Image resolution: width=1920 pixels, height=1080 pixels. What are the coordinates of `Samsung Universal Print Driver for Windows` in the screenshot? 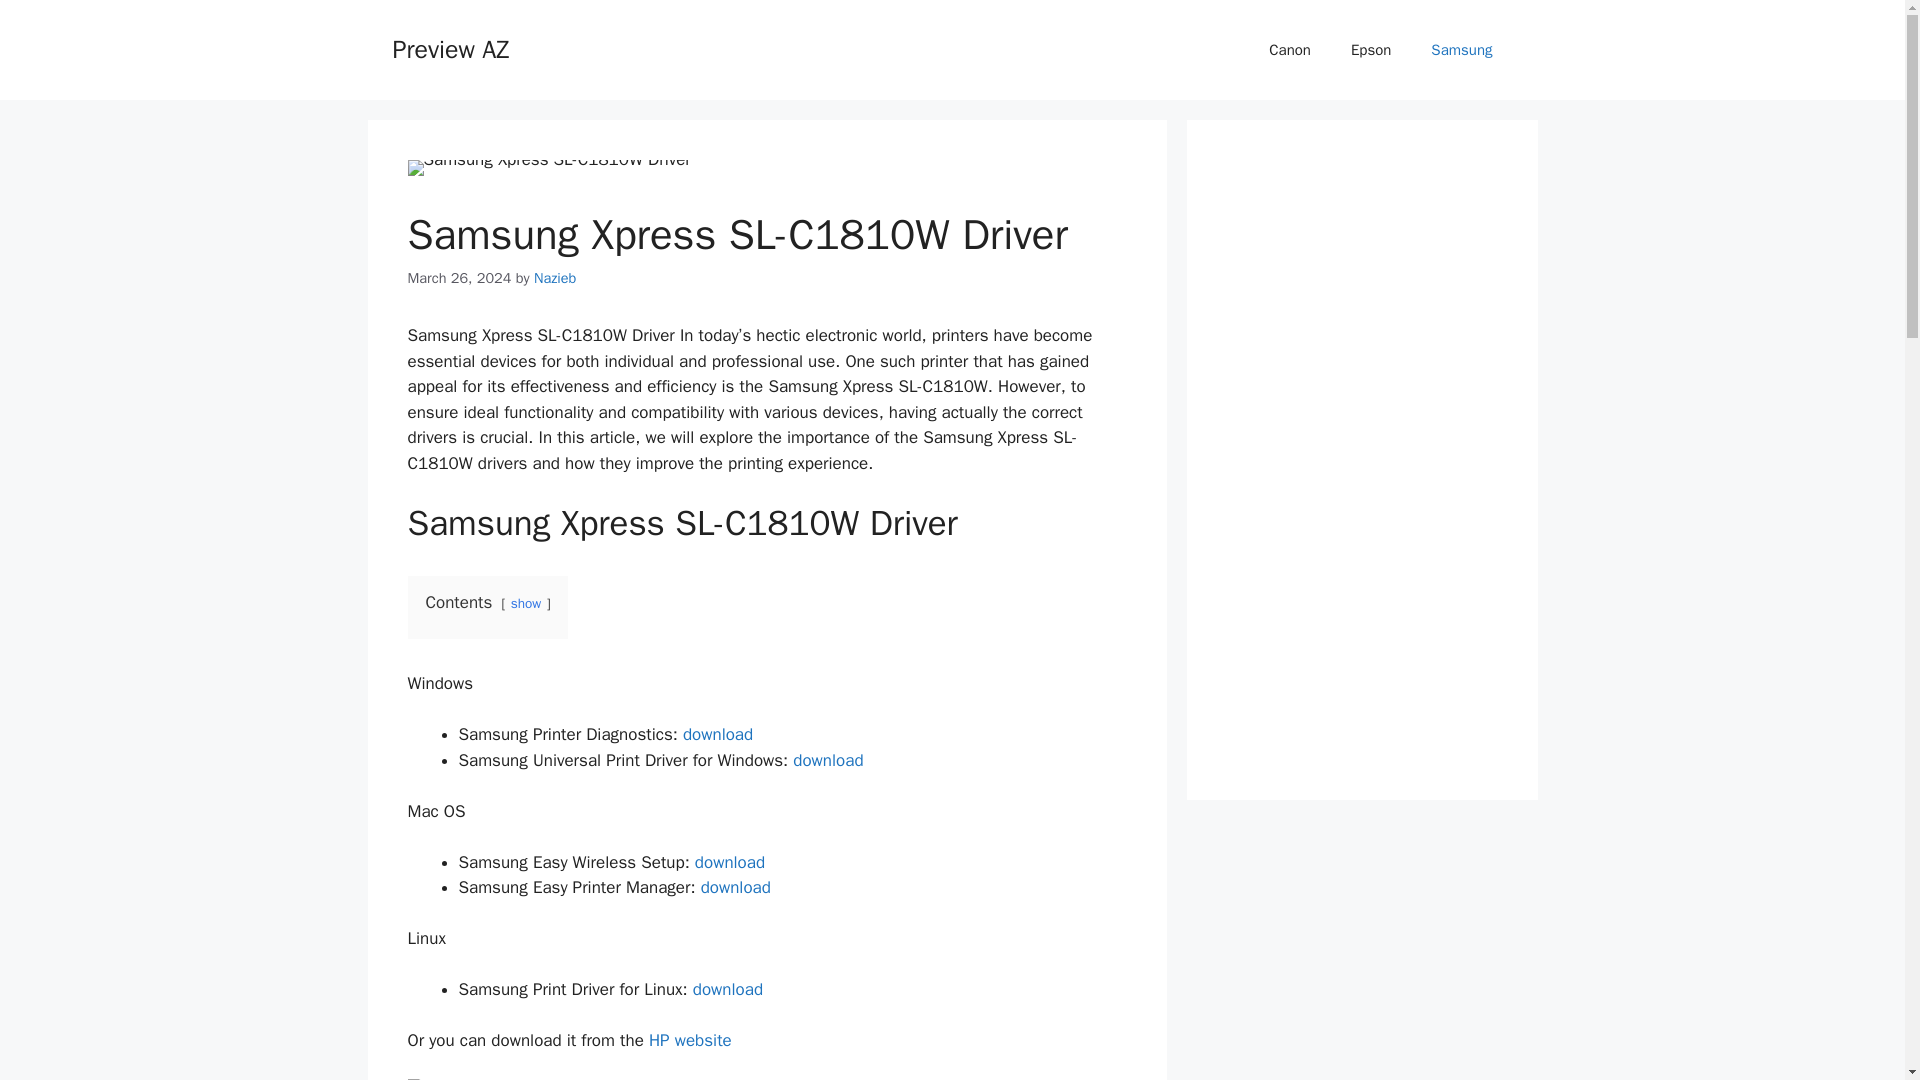 It's located at (827, 760).